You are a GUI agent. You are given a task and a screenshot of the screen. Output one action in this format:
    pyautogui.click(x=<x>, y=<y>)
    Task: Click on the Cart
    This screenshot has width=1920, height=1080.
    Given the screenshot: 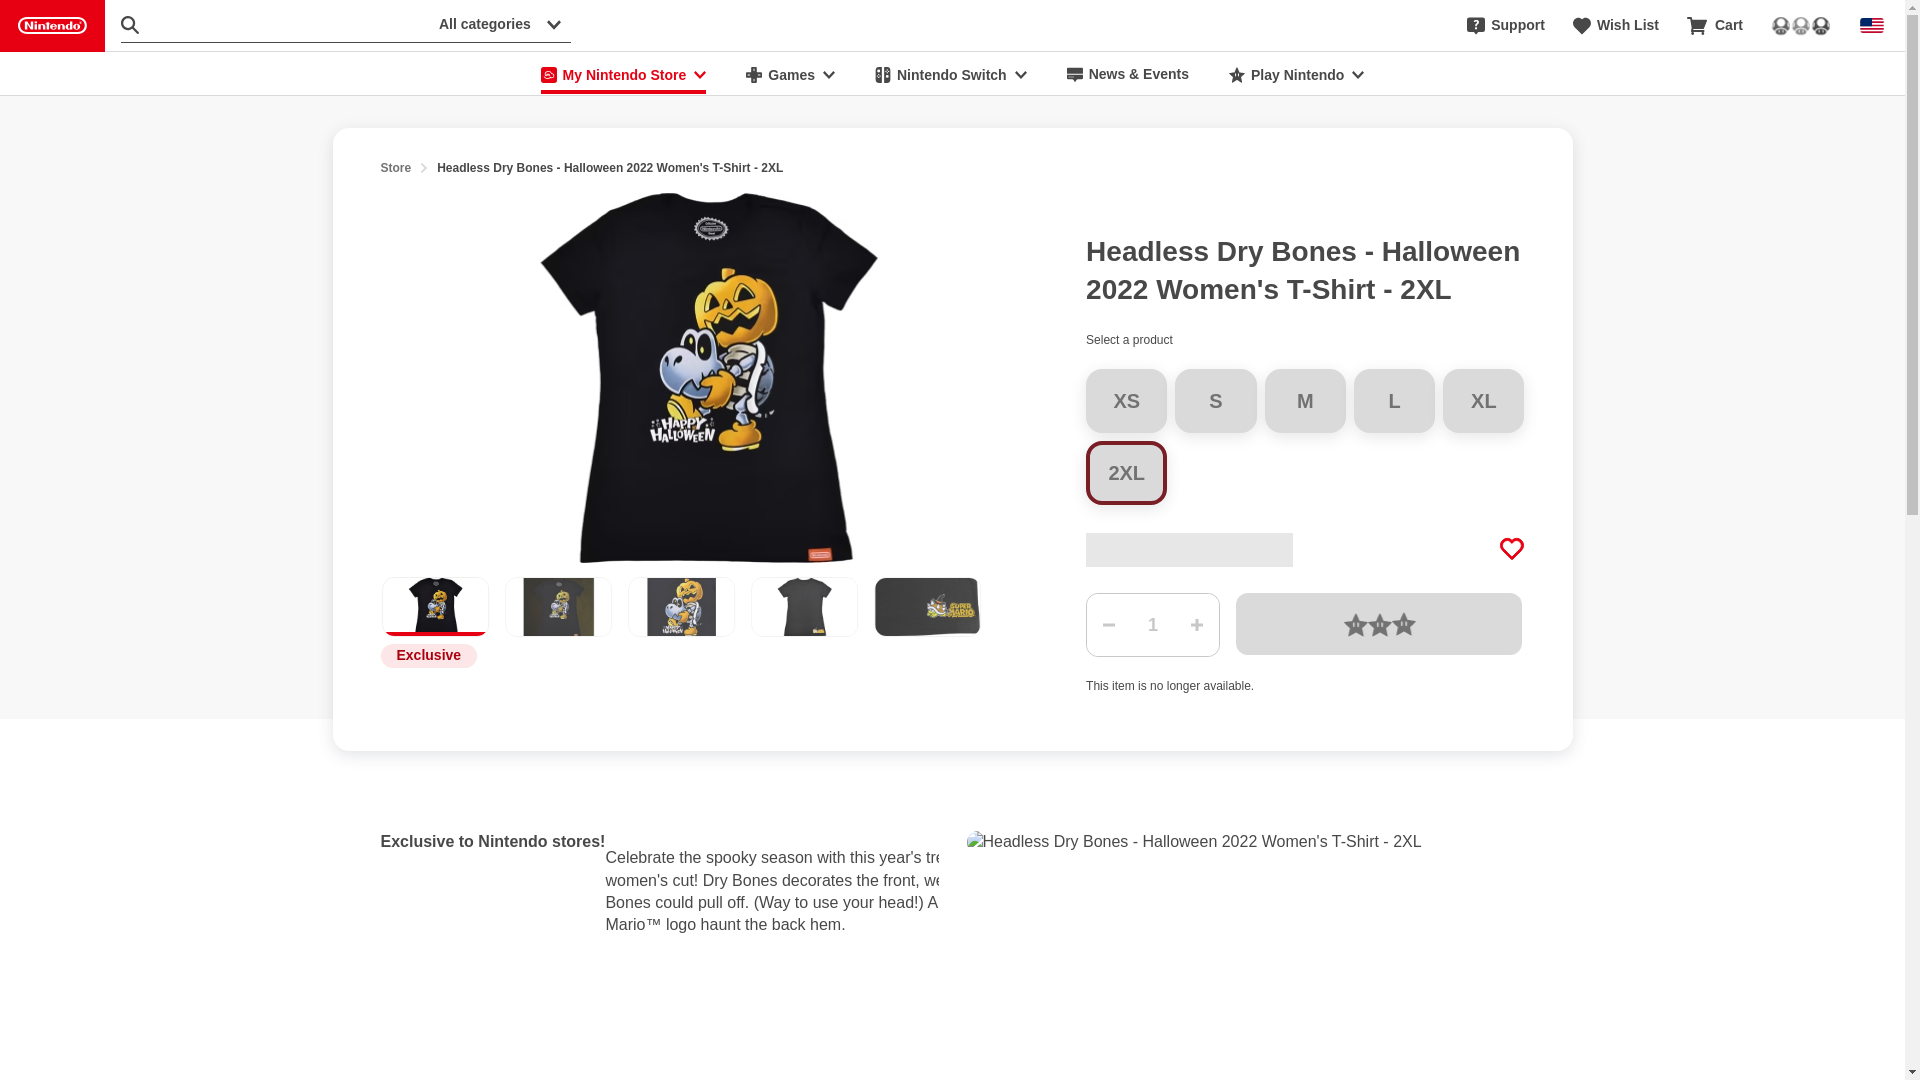 What is the action you would take?
    pyautogui.click(x=1715, y=26)
    